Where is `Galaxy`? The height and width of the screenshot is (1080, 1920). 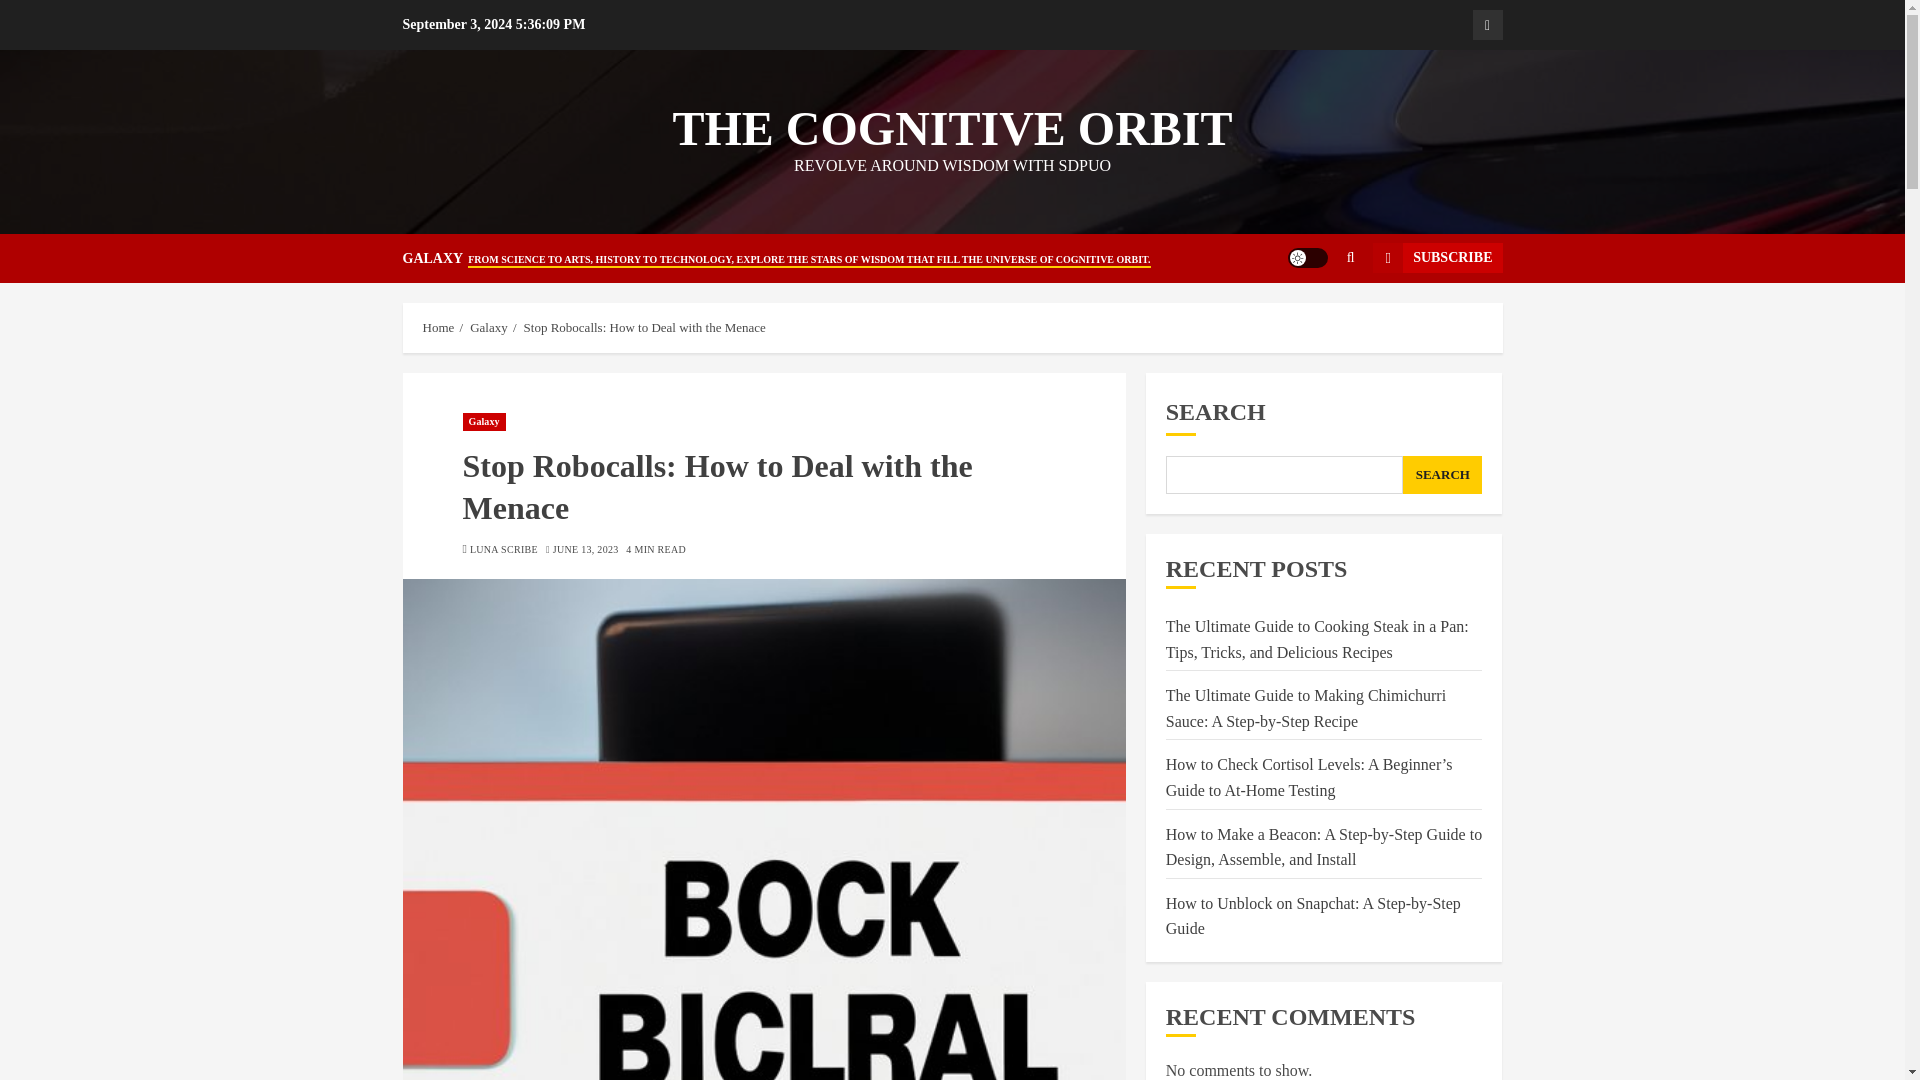
Galaxy is located at coordinates (1486, 24).